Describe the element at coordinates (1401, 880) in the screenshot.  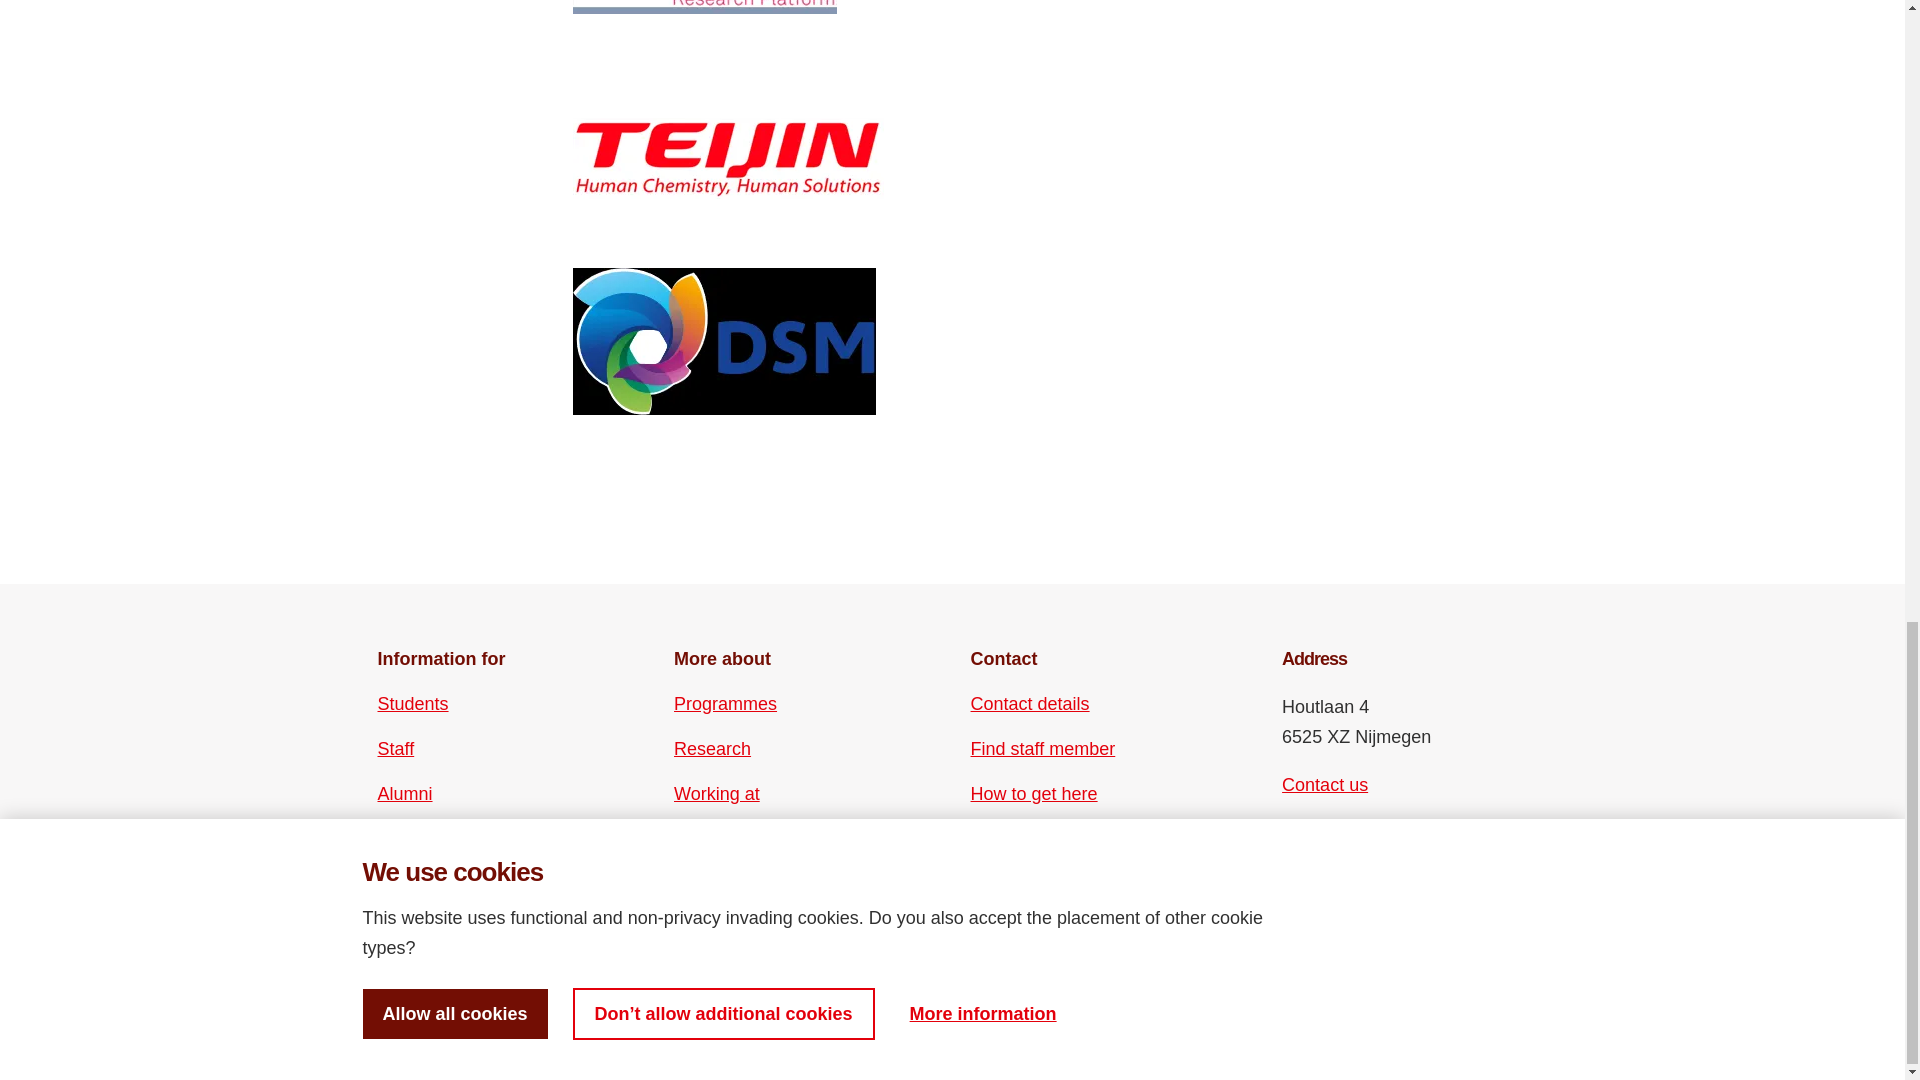
I see `SnapChat` at that location.